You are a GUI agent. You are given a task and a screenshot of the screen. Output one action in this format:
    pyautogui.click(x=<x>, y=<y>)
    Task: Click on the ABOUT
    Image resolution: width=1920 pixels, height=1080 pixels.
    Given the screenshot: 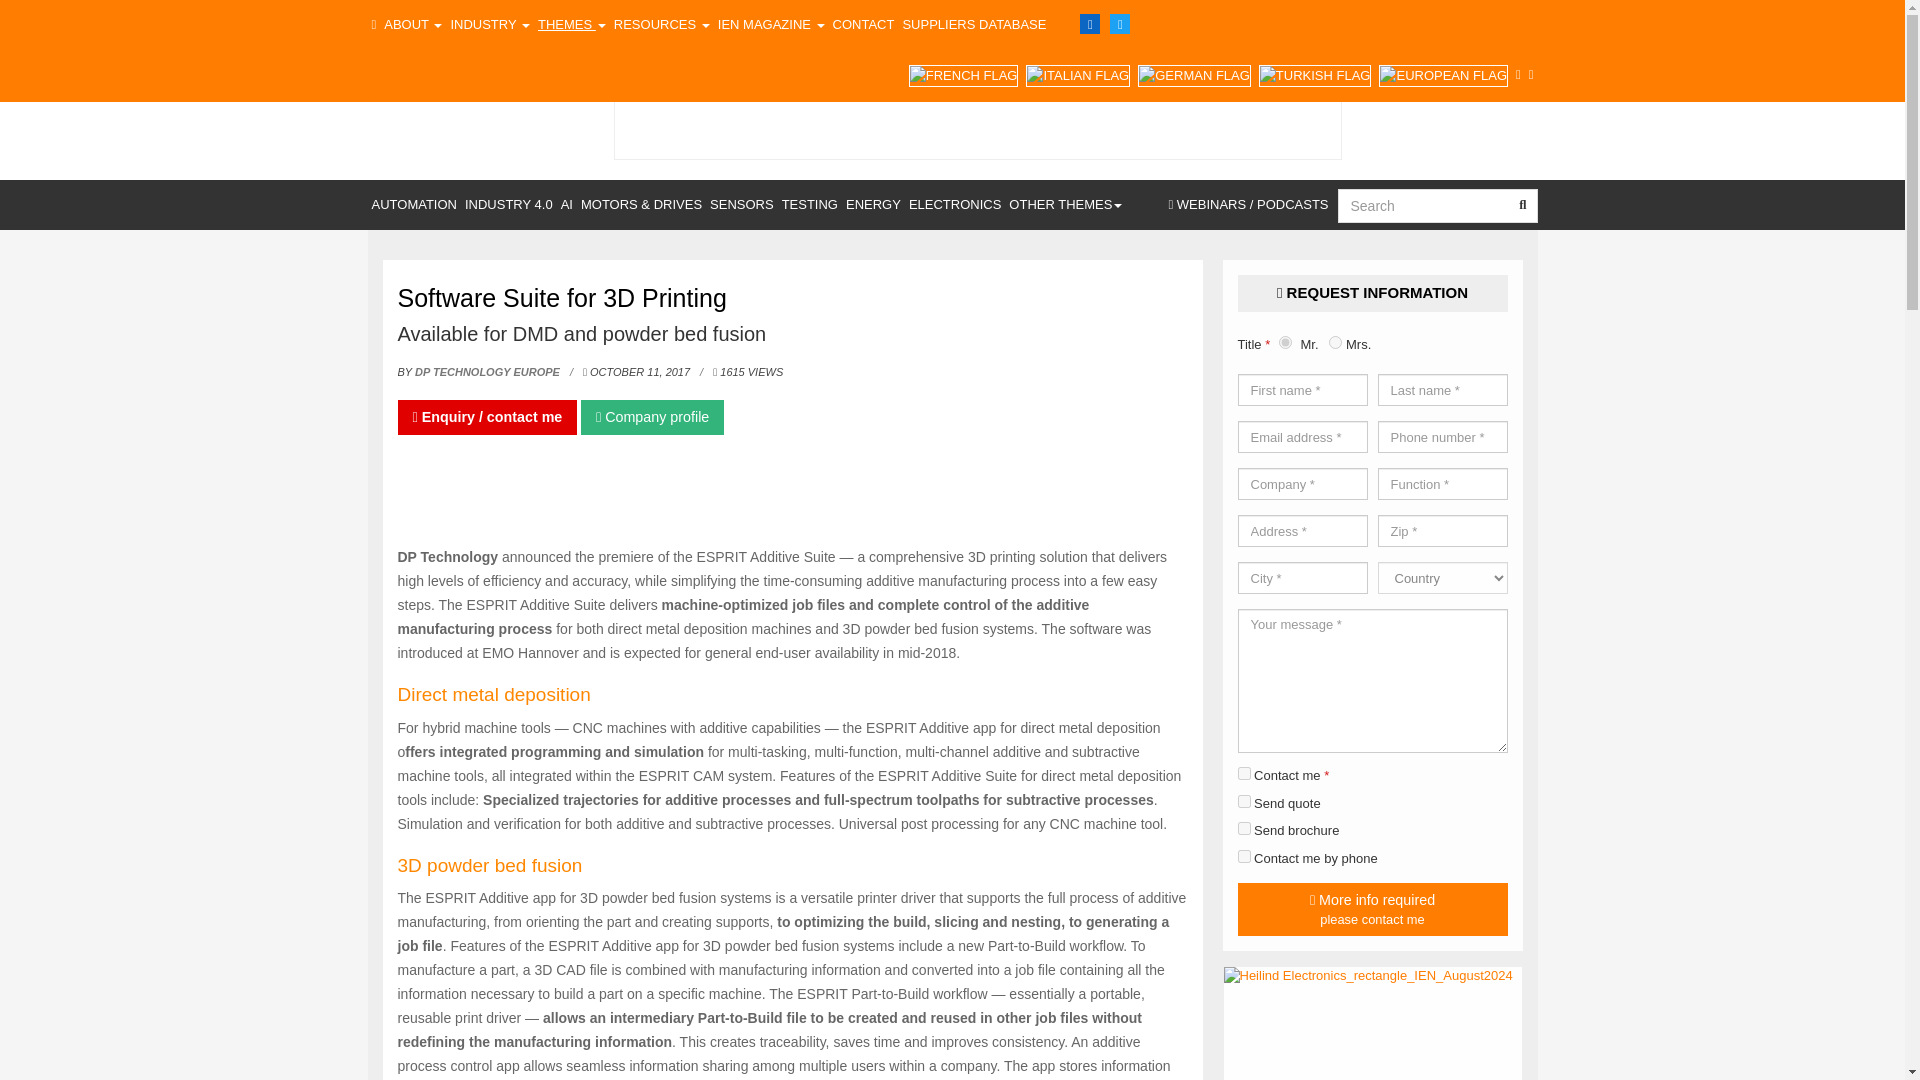 What is the action you would take?
    pyautogui.click(x=412, y=24)
    